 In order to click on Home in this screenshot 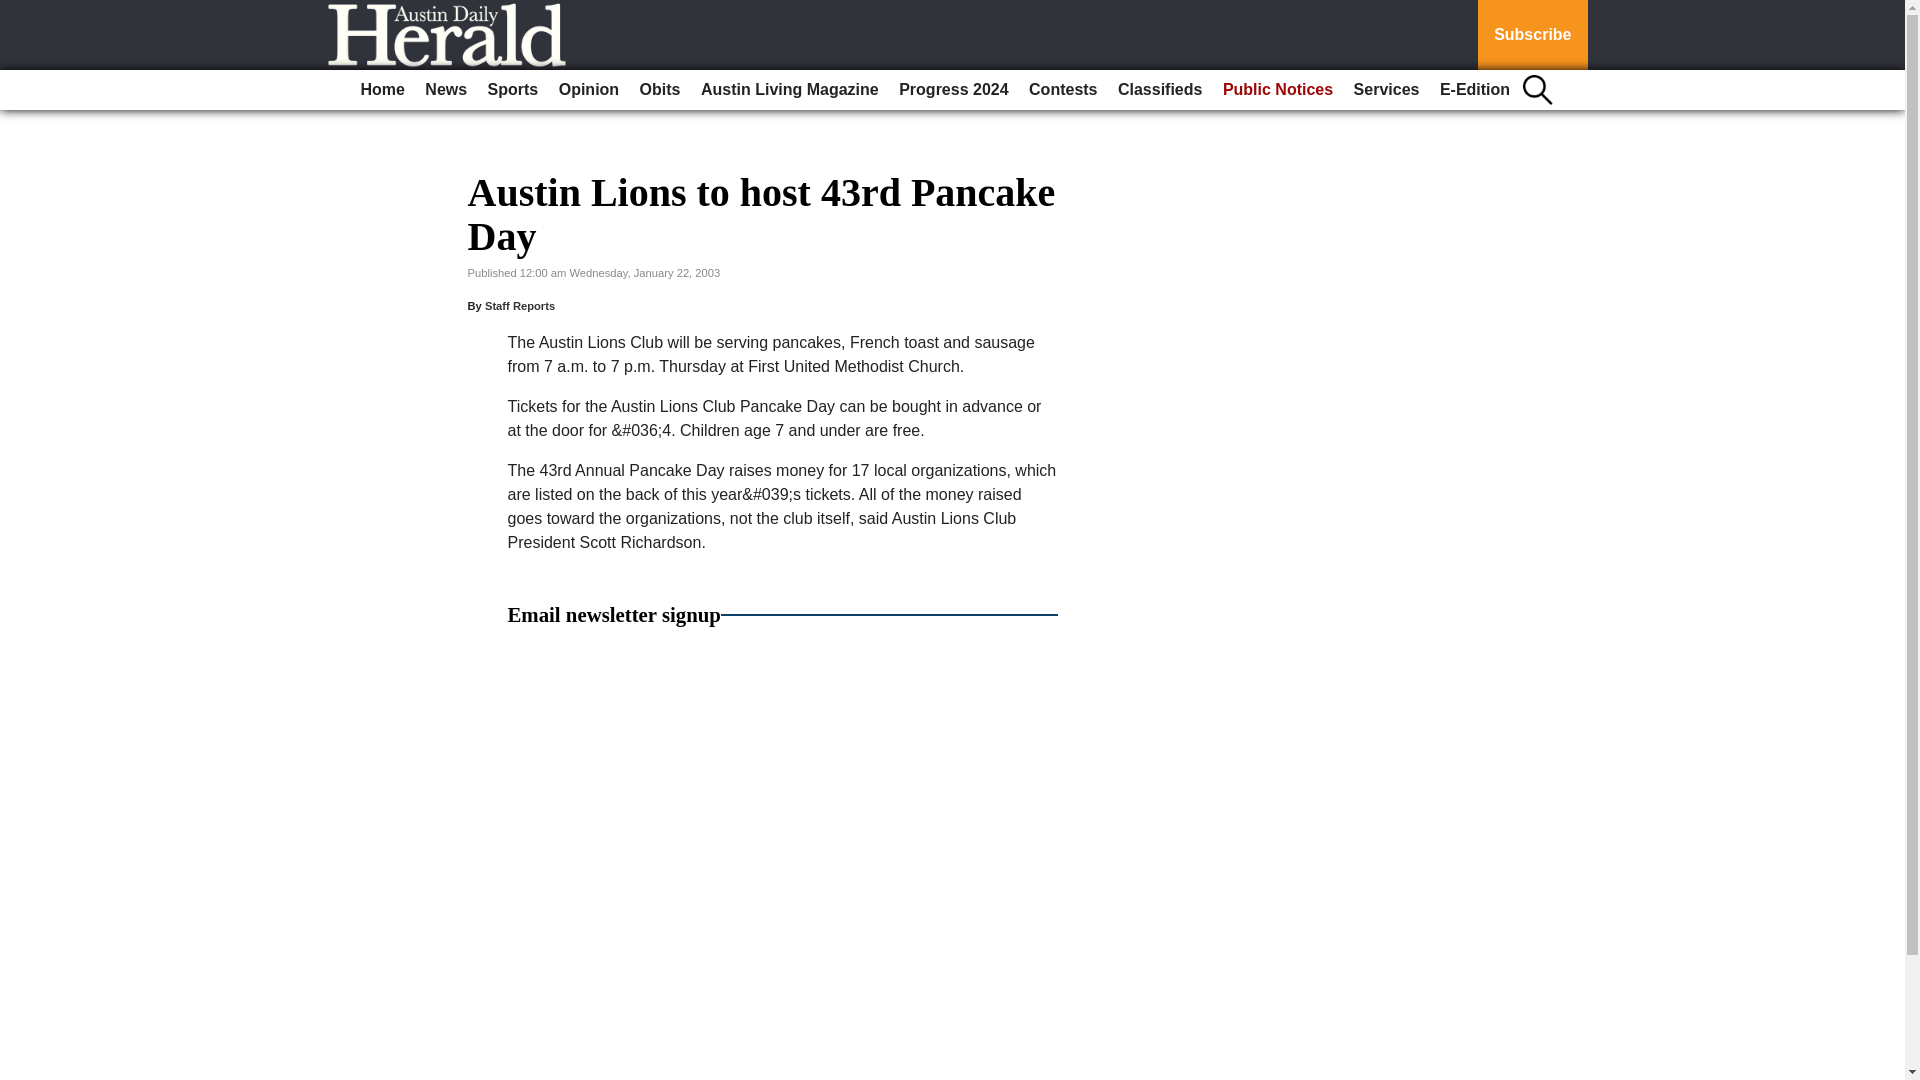, I will do `click(382, 90)`.